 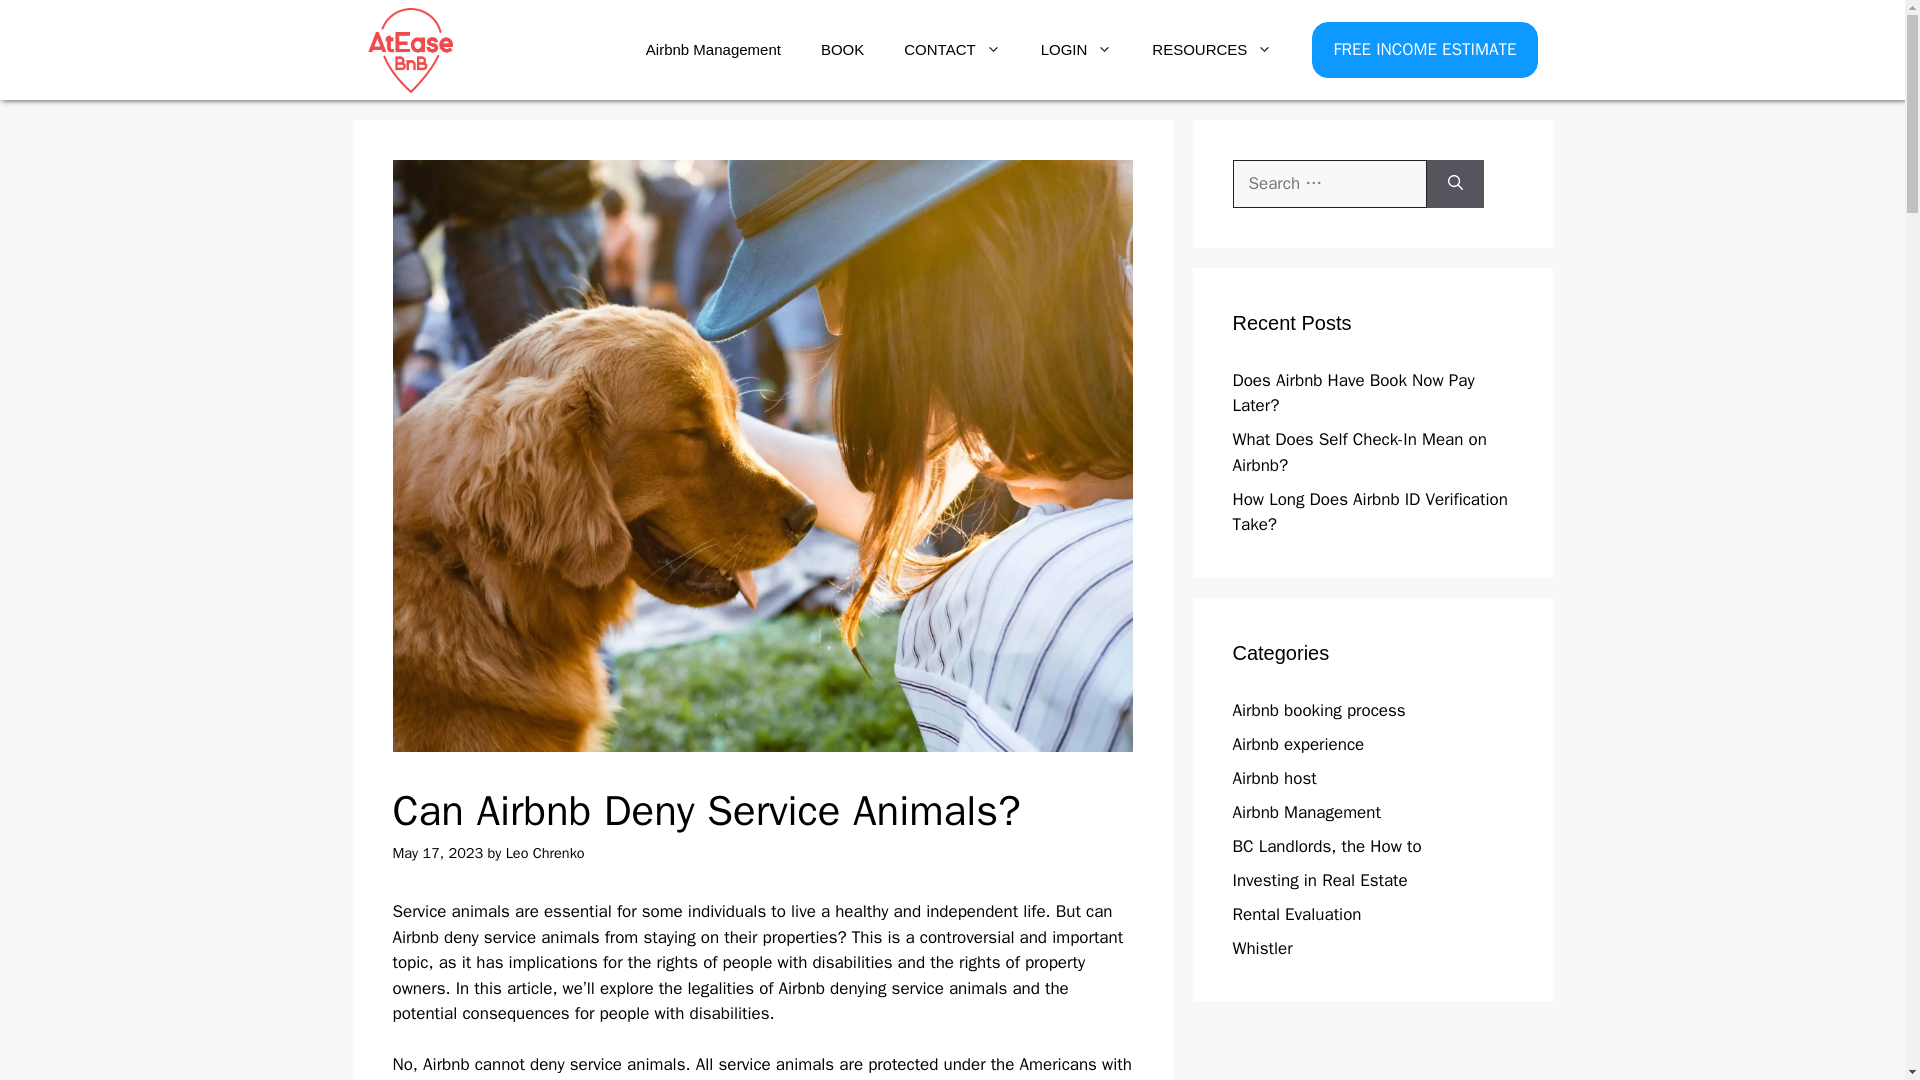 What do you see at coordinates (546, 852) in the screenshot?
I see `Leo Chrenko` at bounding box center [546, 852].